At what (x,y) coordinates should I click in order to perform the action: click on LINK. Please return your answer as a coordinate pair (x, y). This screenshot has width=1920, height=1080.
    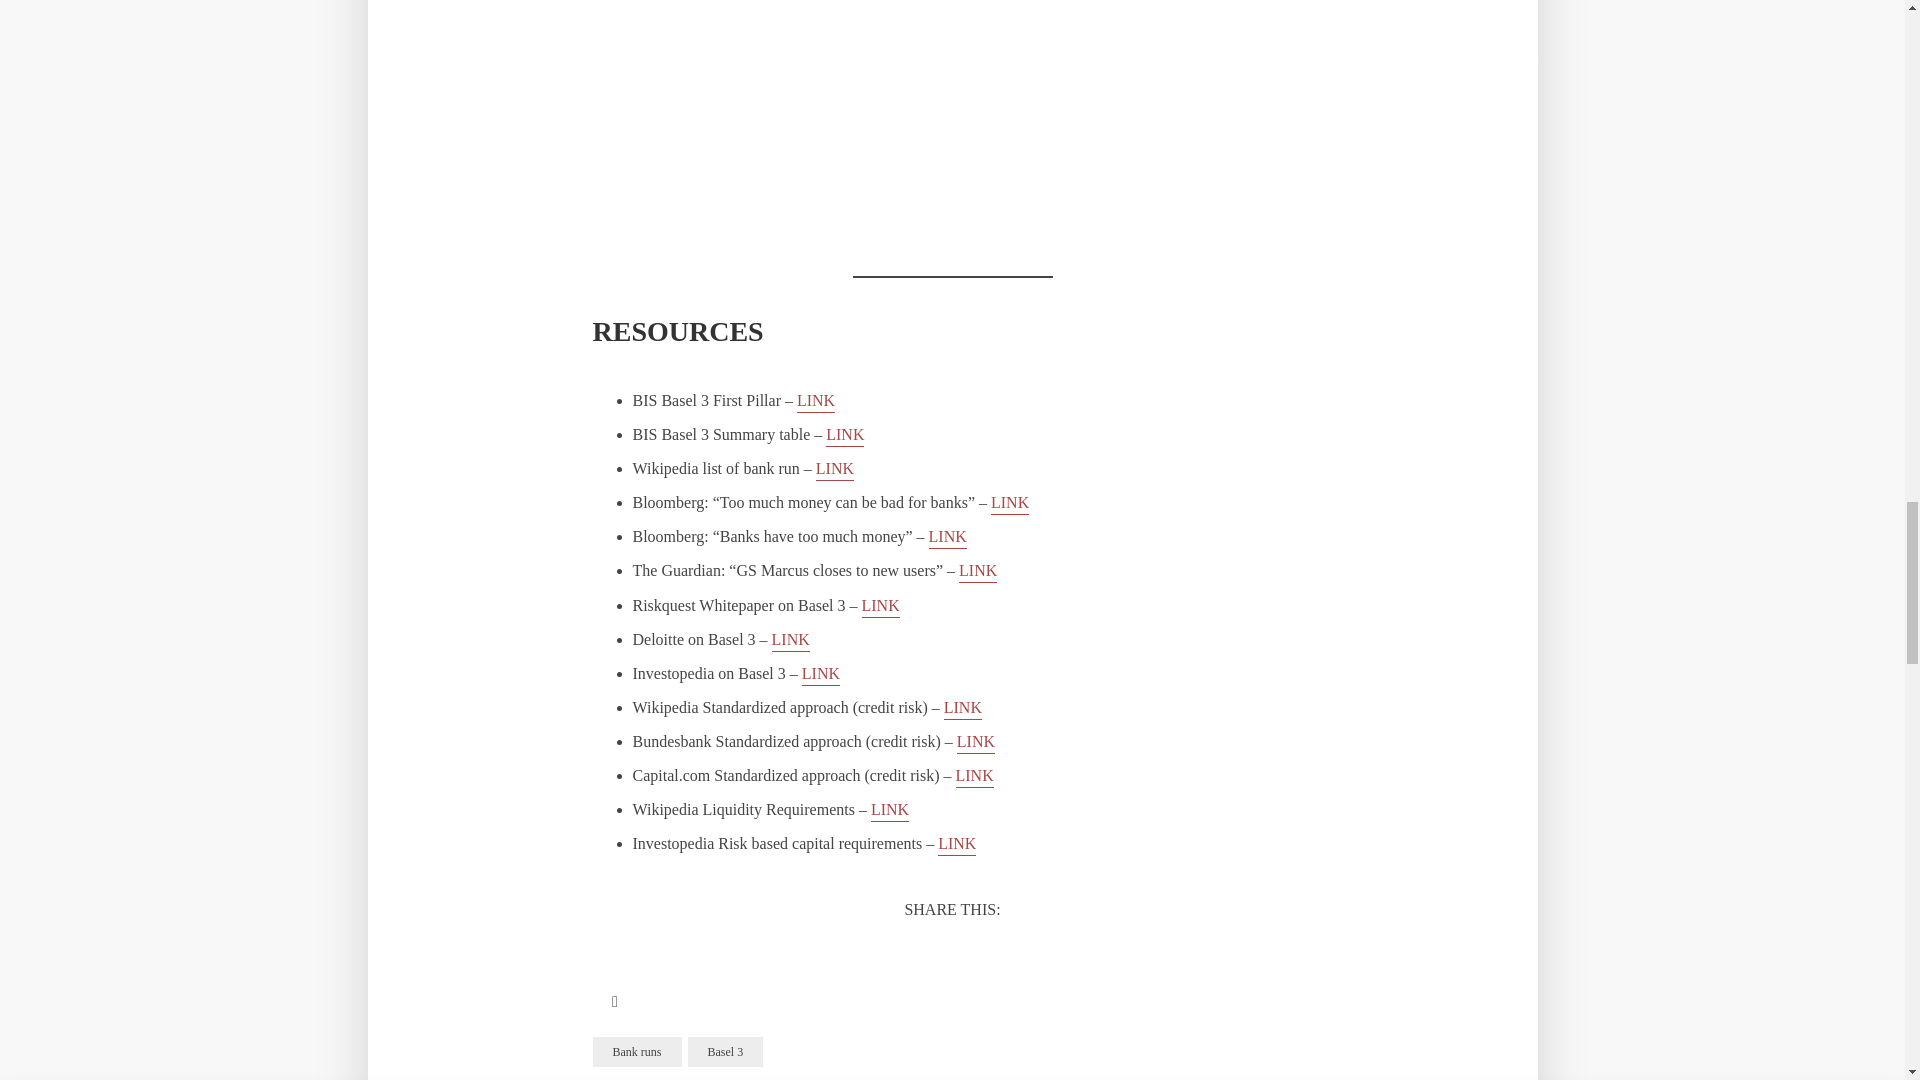
    Looking at the image, I should click on (975, 777).